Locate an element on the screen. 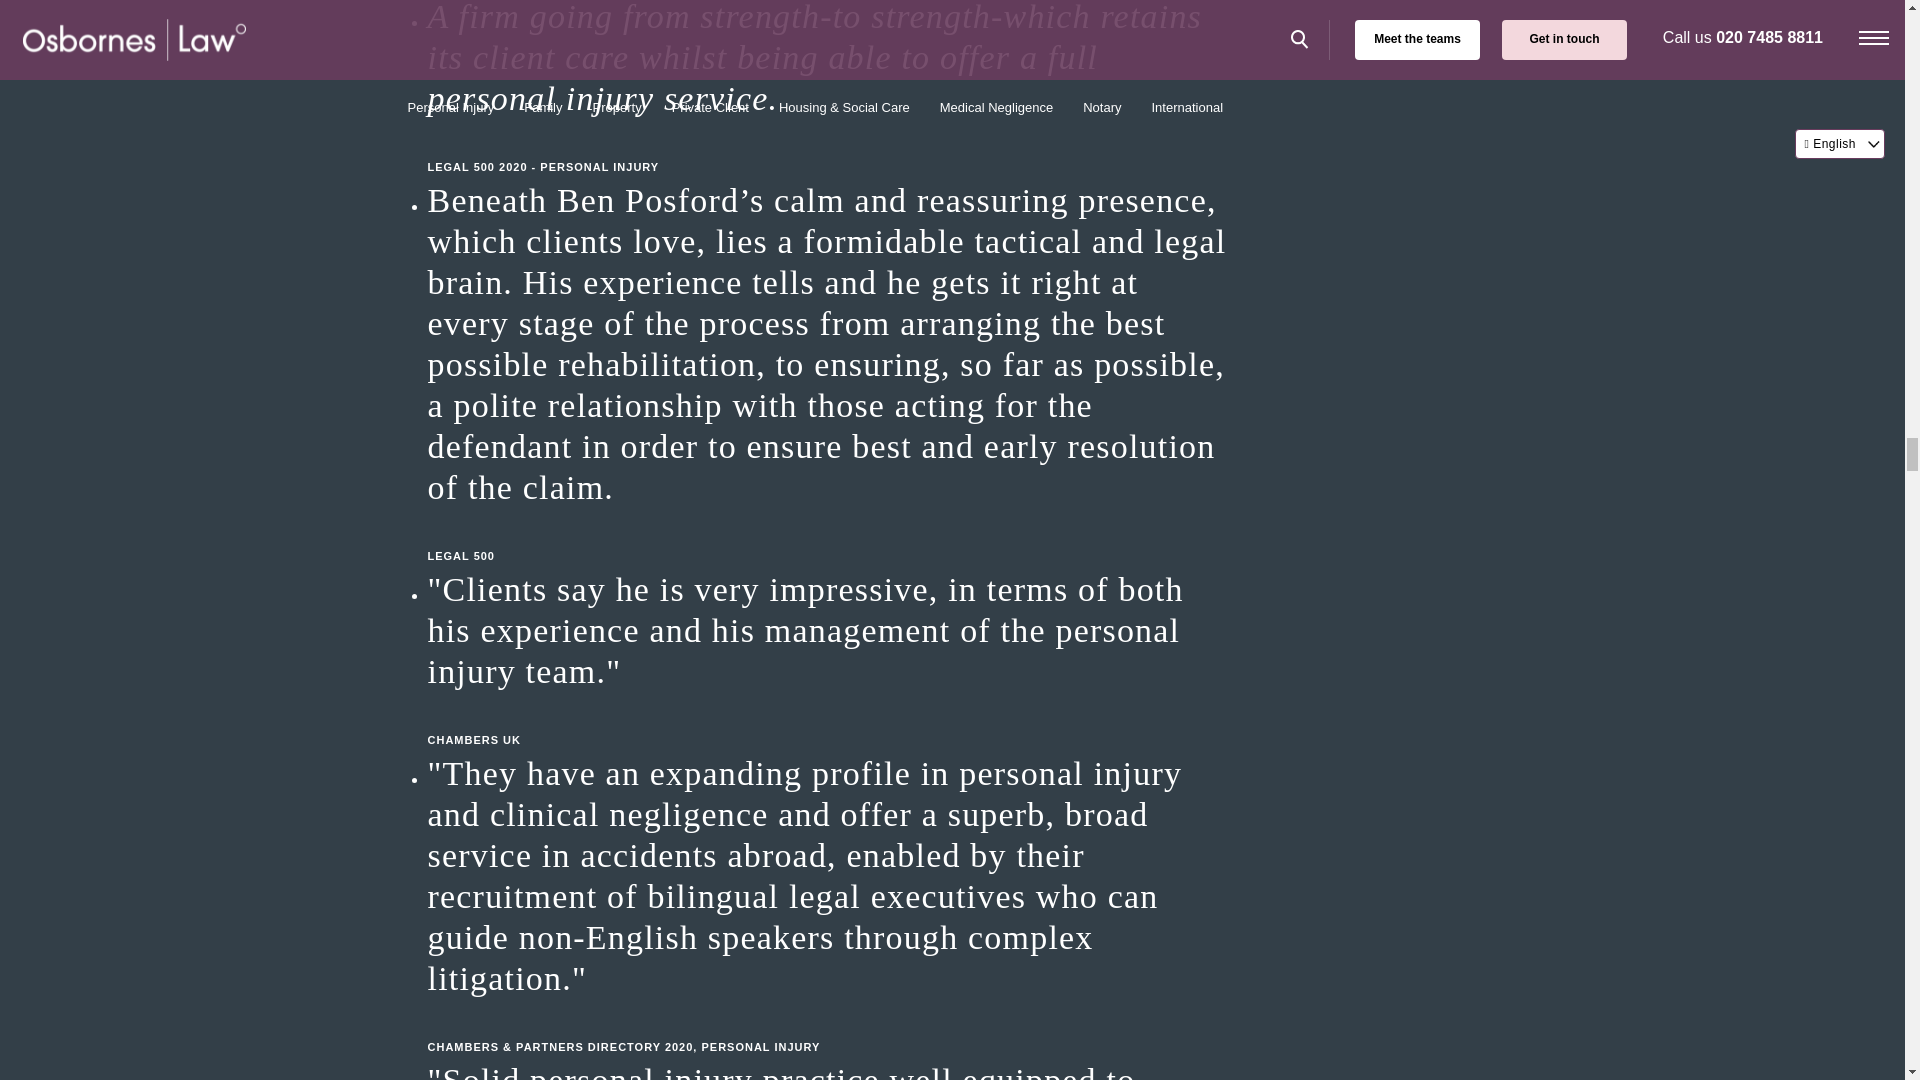 This screenshot has height=1080, width=1920. LEGAL 500 is located at coordinates (828, 535).